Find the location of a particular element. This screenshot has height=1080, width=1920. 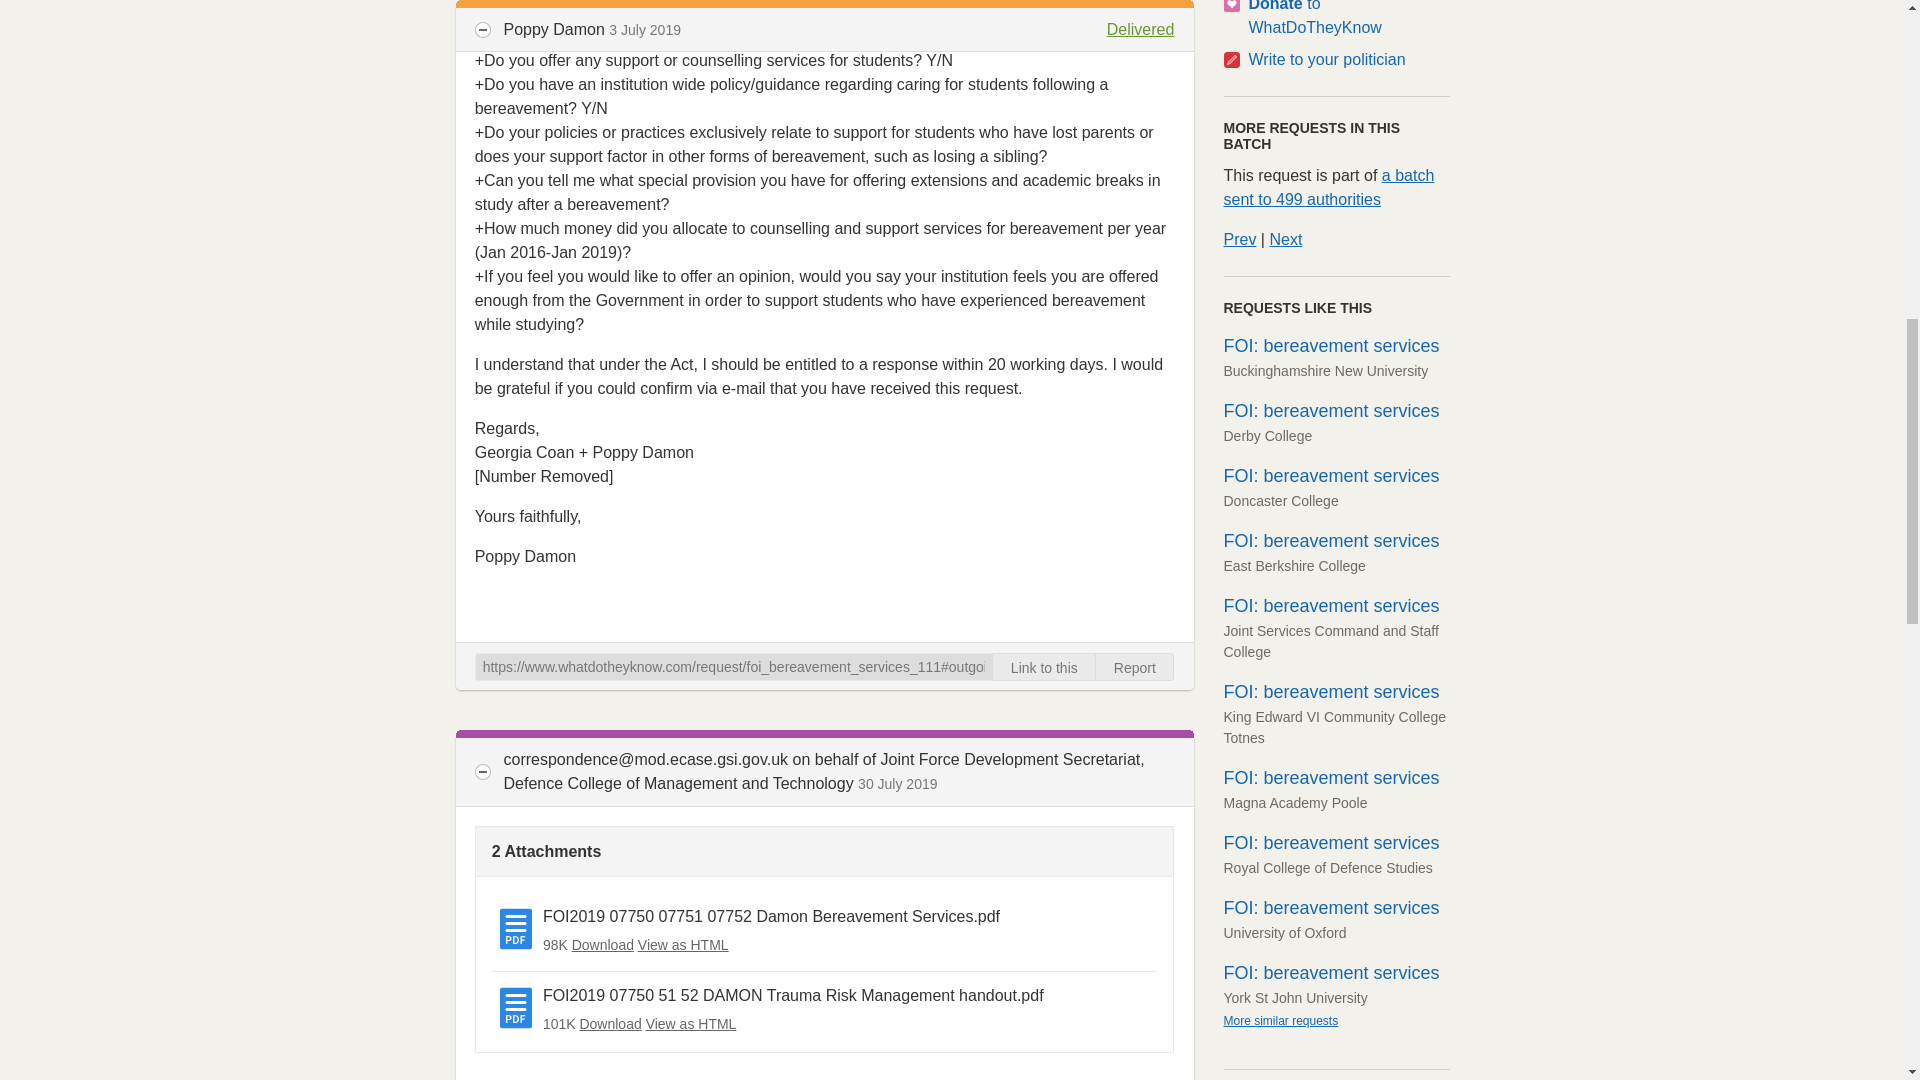

Download is located at coordinates (602, 944).